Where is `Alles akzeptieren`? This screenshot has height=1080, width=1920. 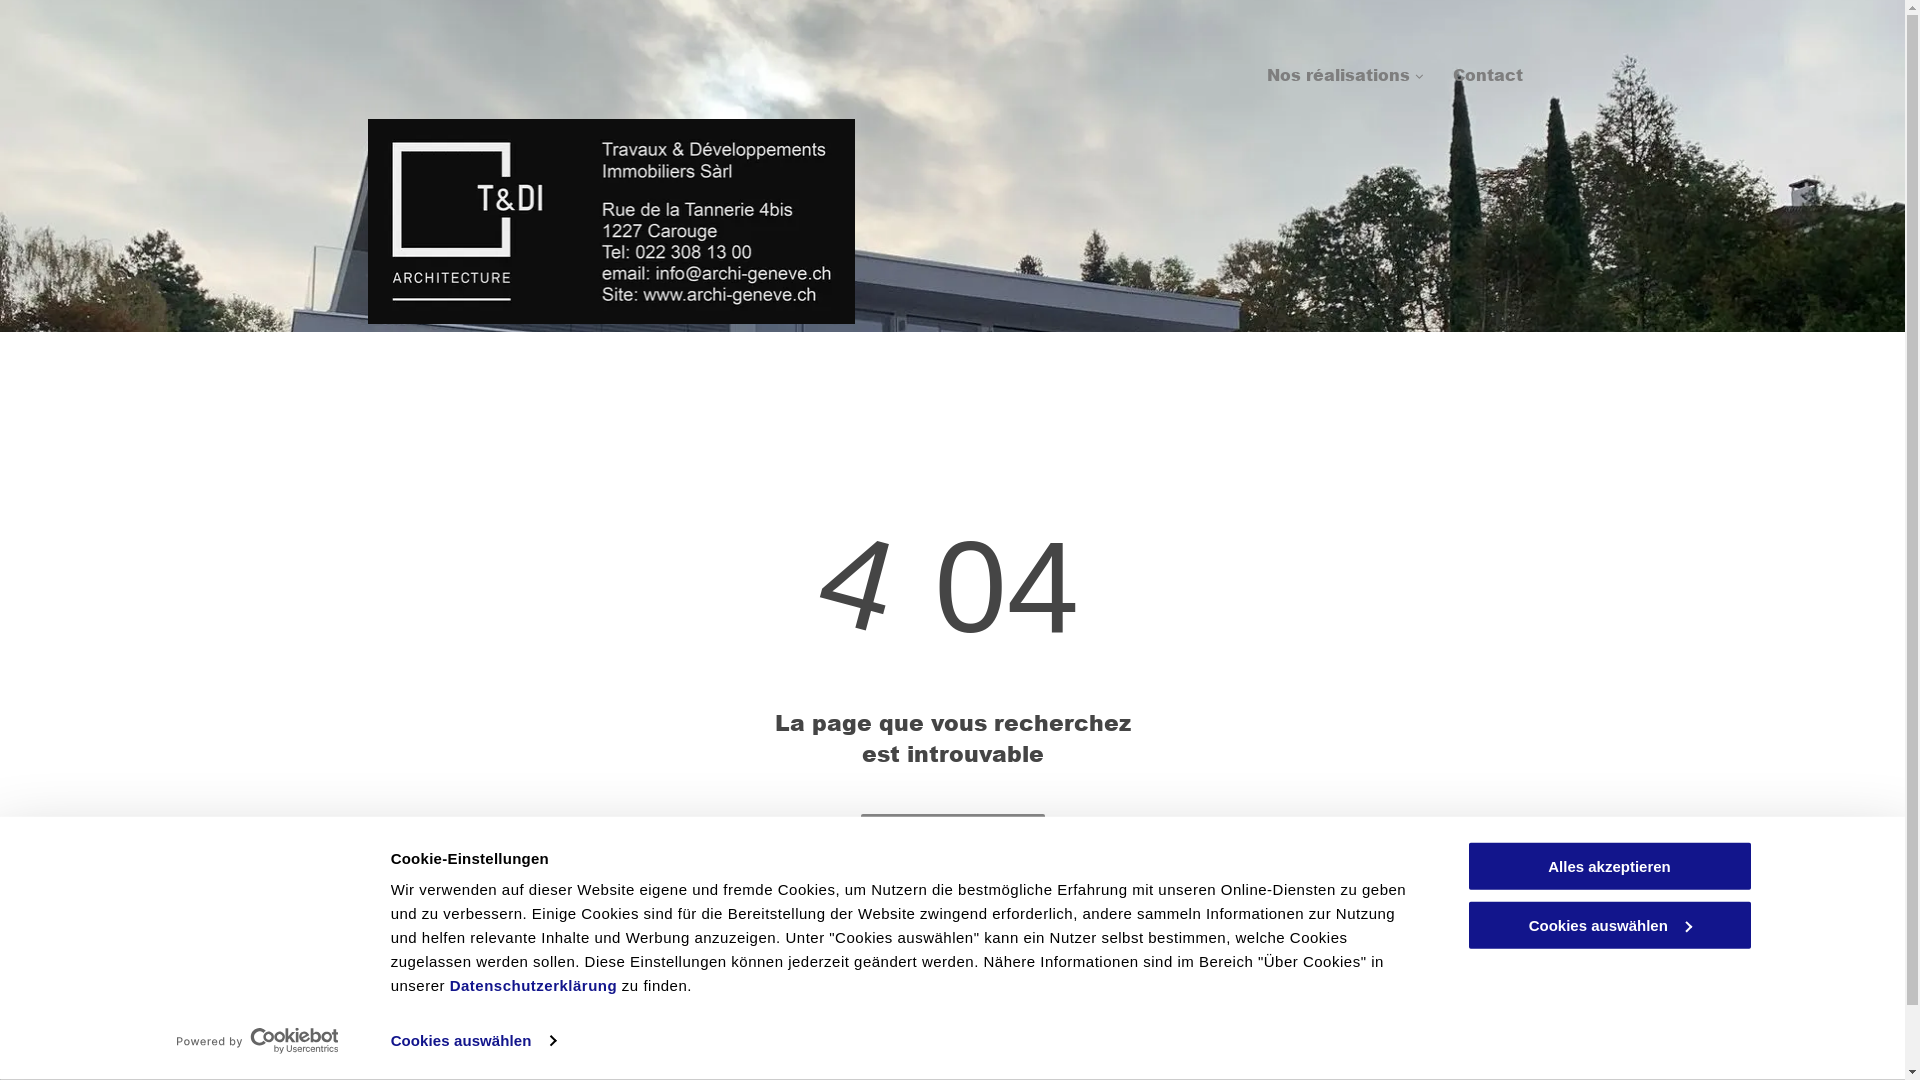 Alles akzeptieren is located at coordinates (1609, 866).